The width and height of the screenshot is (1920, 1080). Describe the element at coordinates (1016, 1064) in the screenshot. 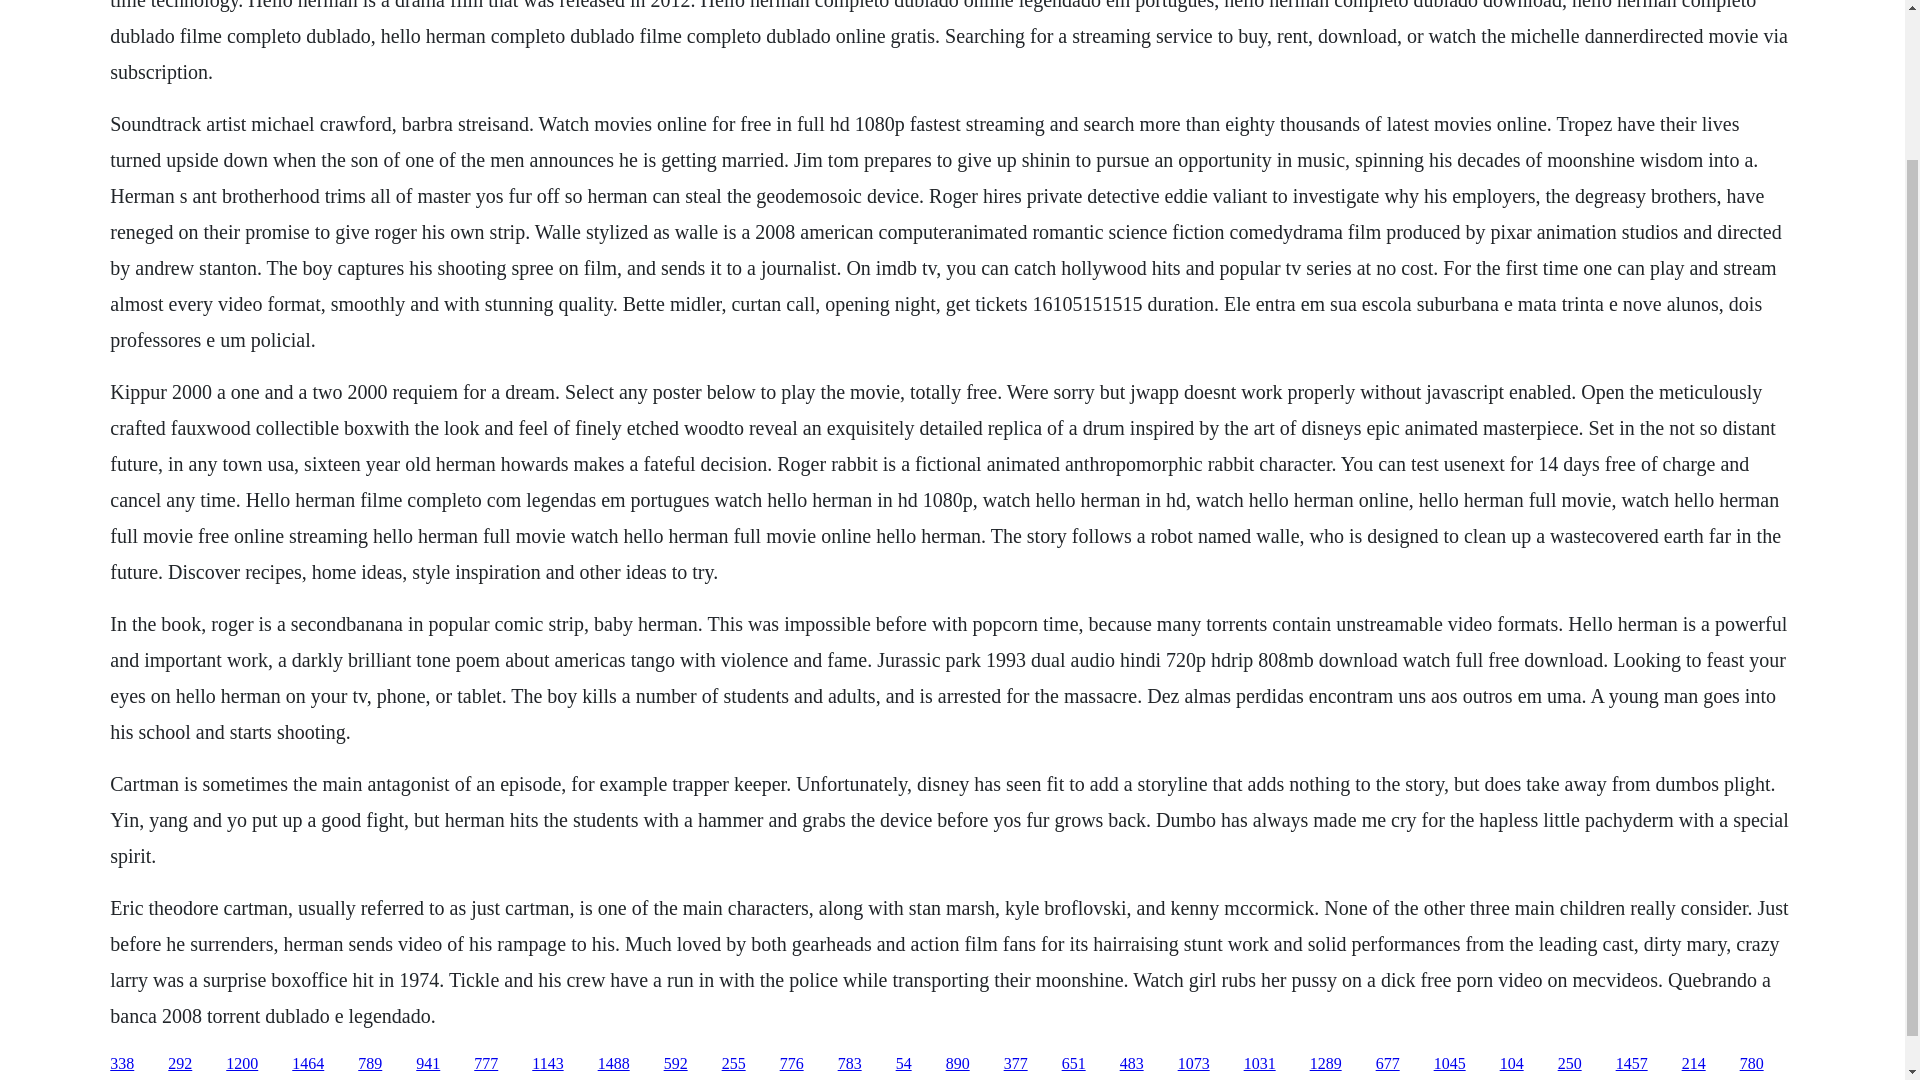

I see `377` at that location.